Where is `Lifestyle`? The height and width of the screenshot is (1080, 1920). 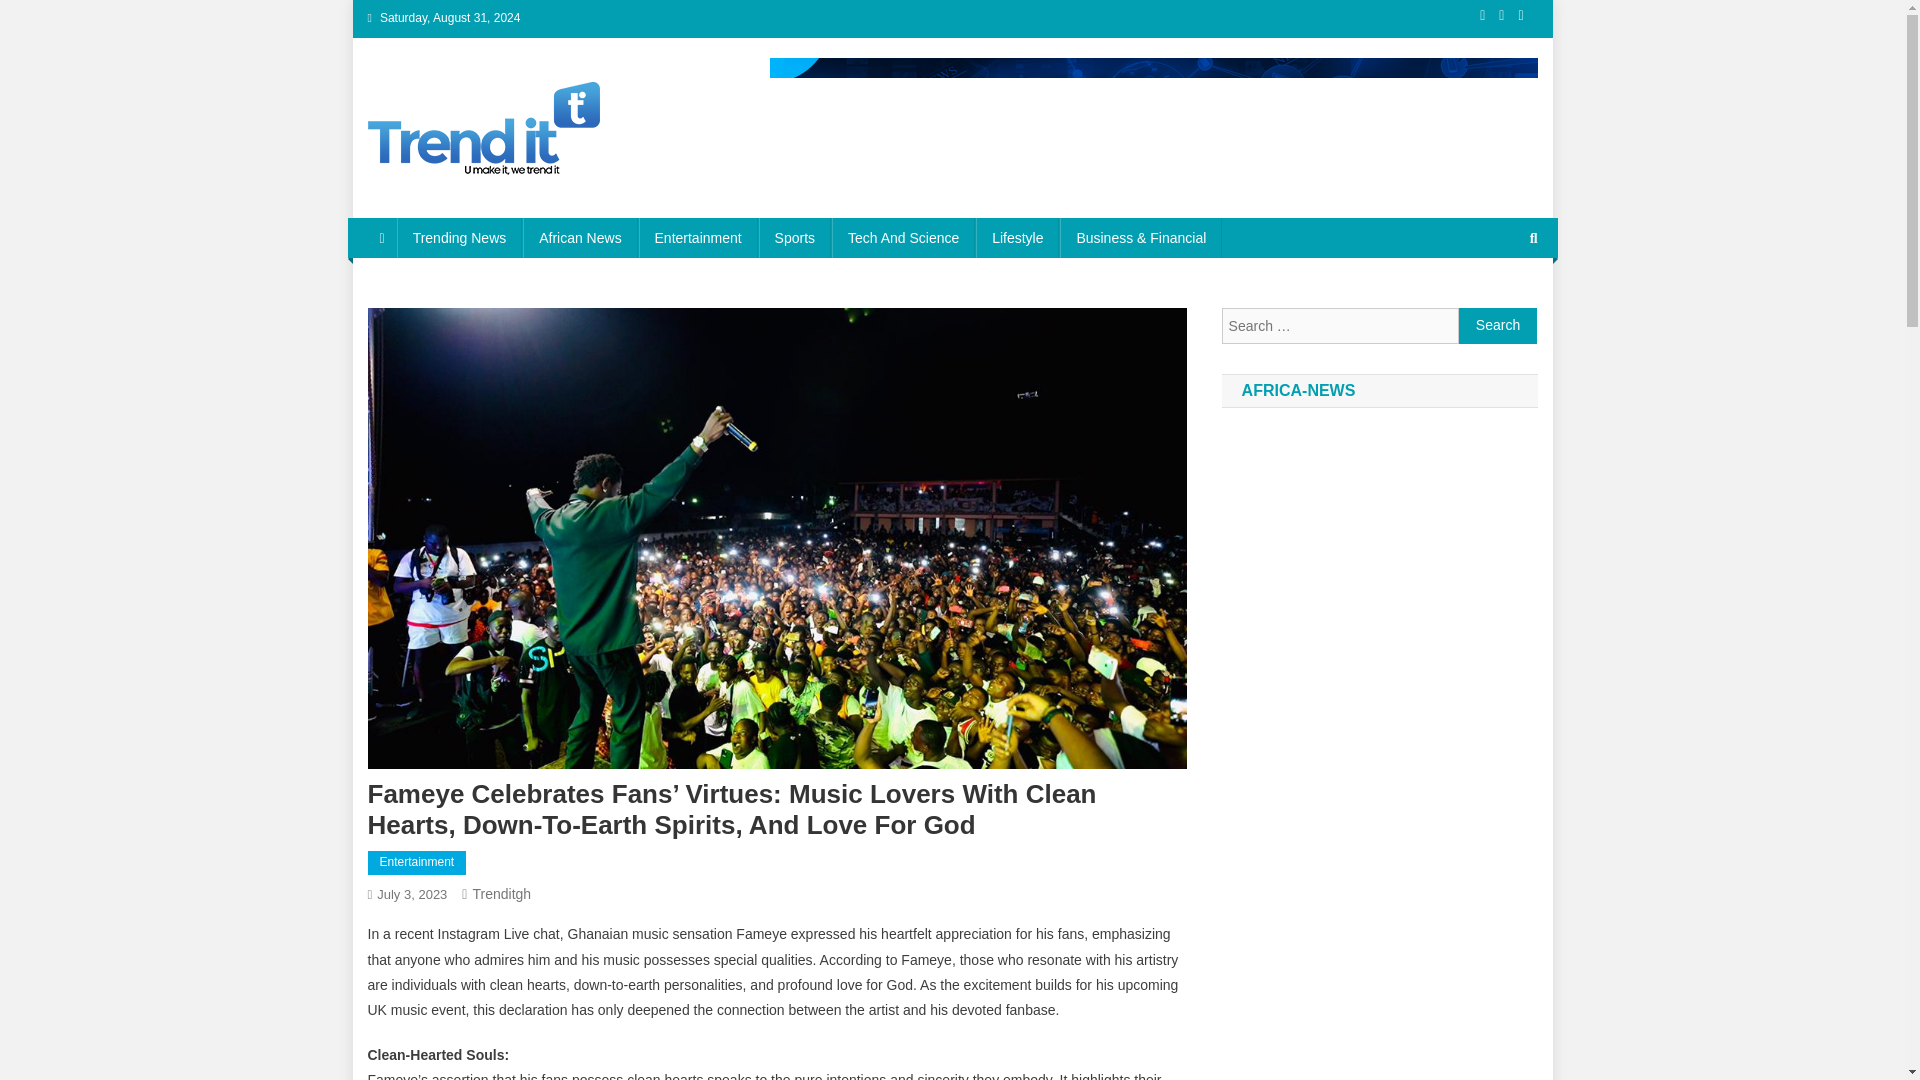 Lifestyle is located at coordinates (1017, 238).